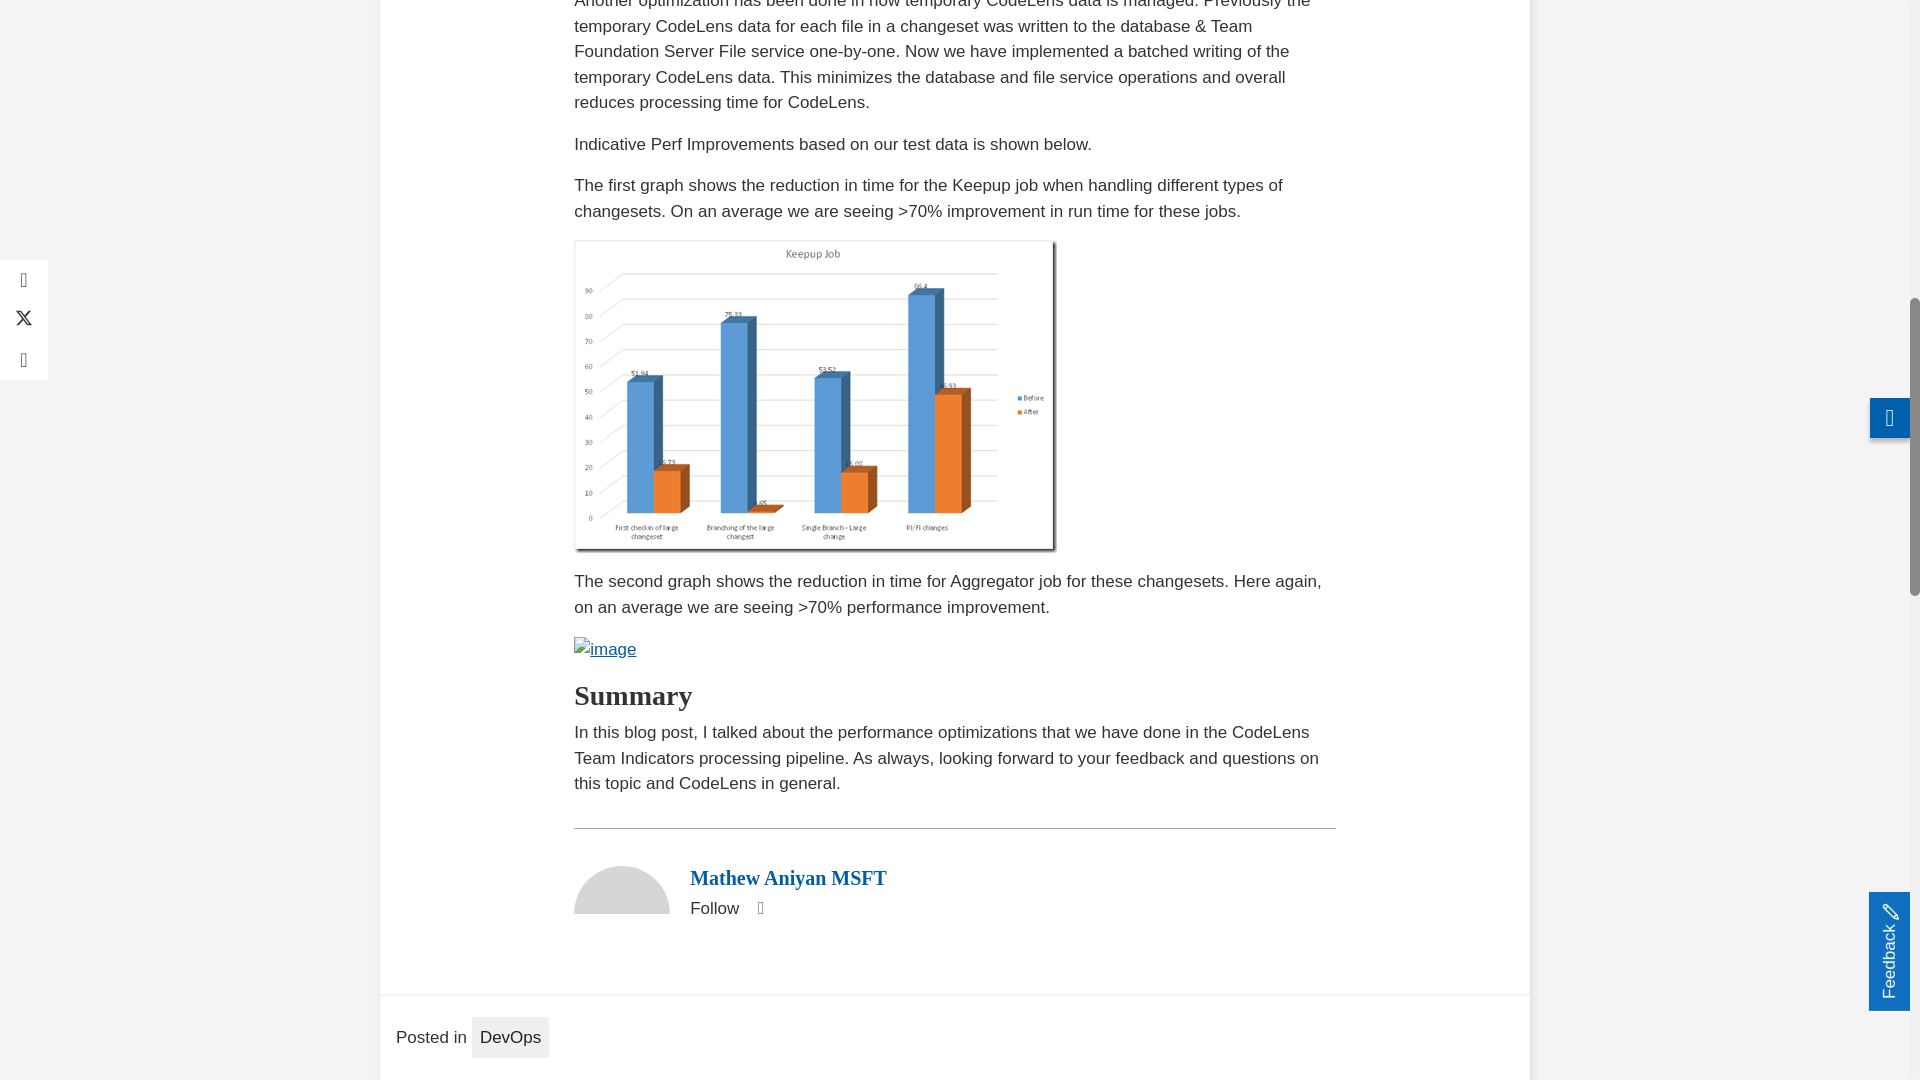 Image resolution: width=1920 pixels, height=1080 pixels. I want to click on image, so click(816, 396).